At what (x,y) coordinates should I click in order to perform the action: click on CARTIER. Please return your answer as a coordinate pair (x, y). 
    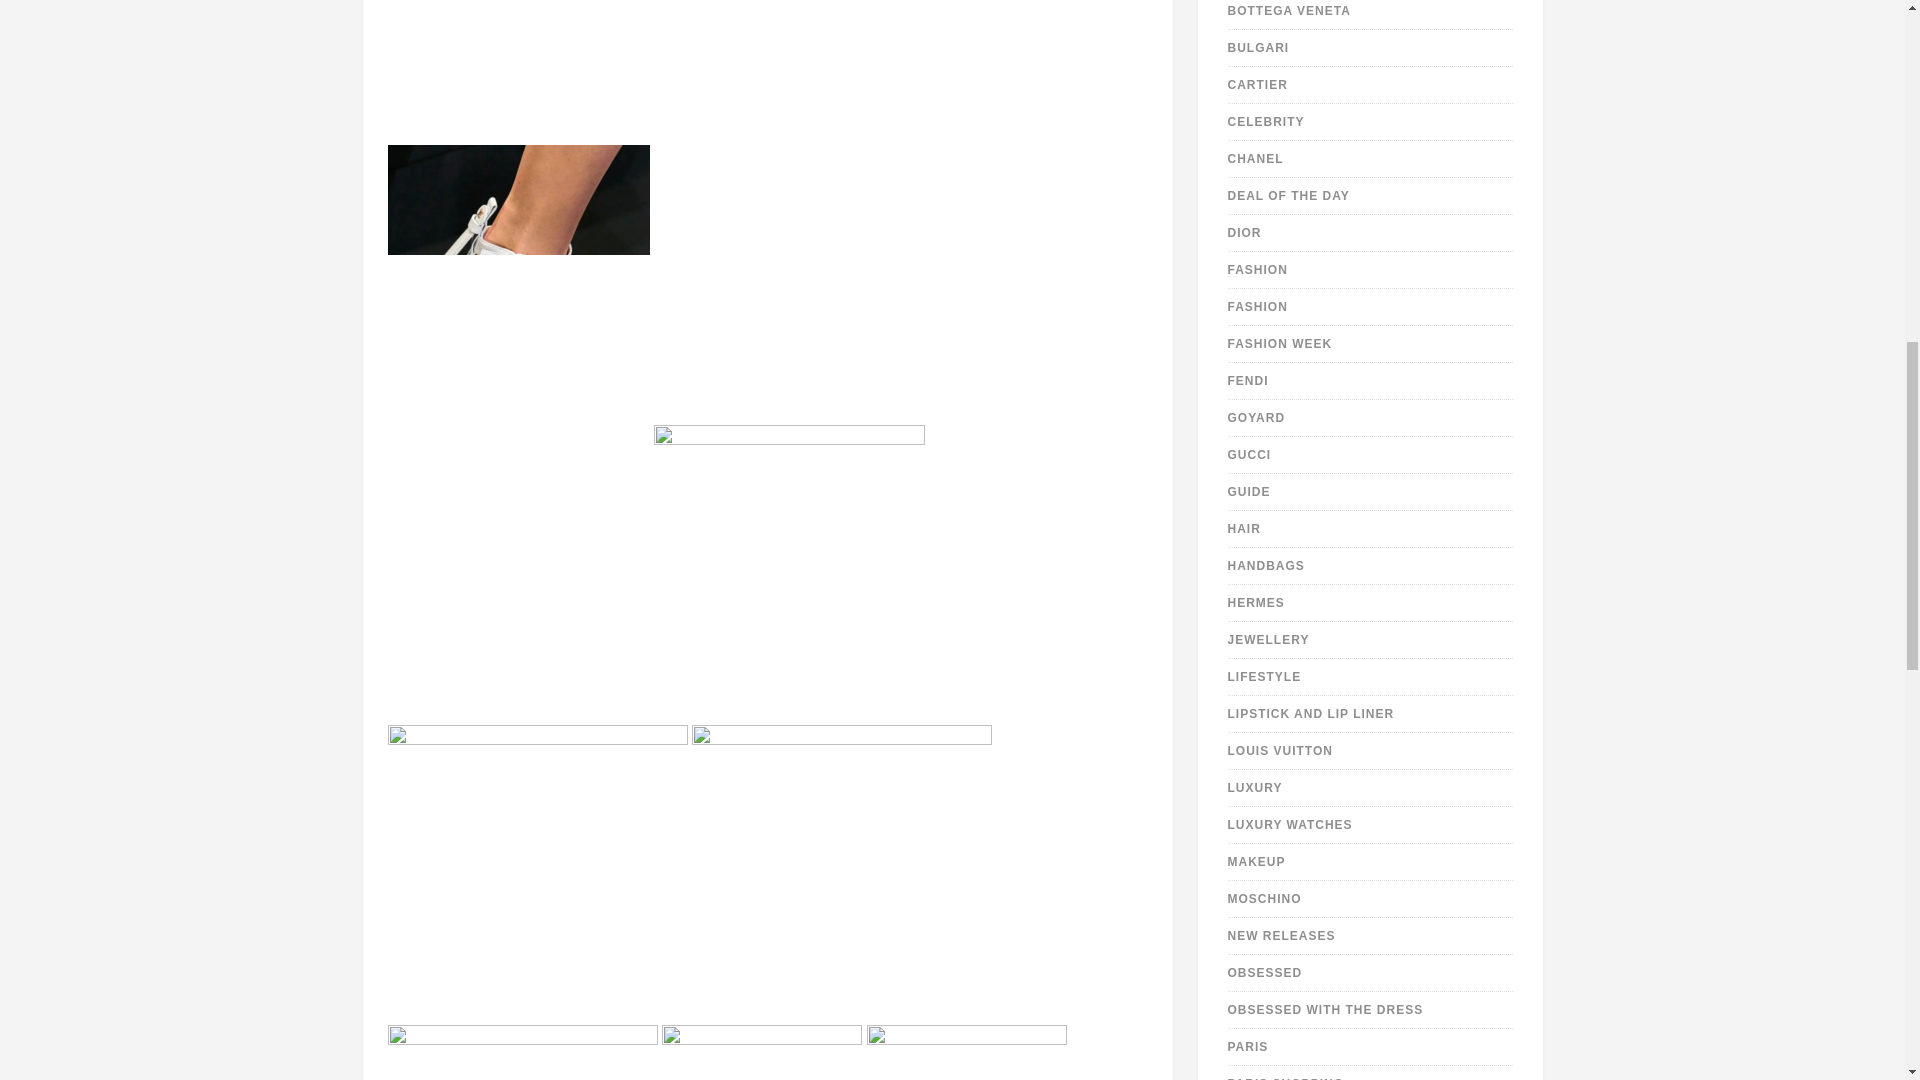
    Looking at the image, I should click on (1258, 84).